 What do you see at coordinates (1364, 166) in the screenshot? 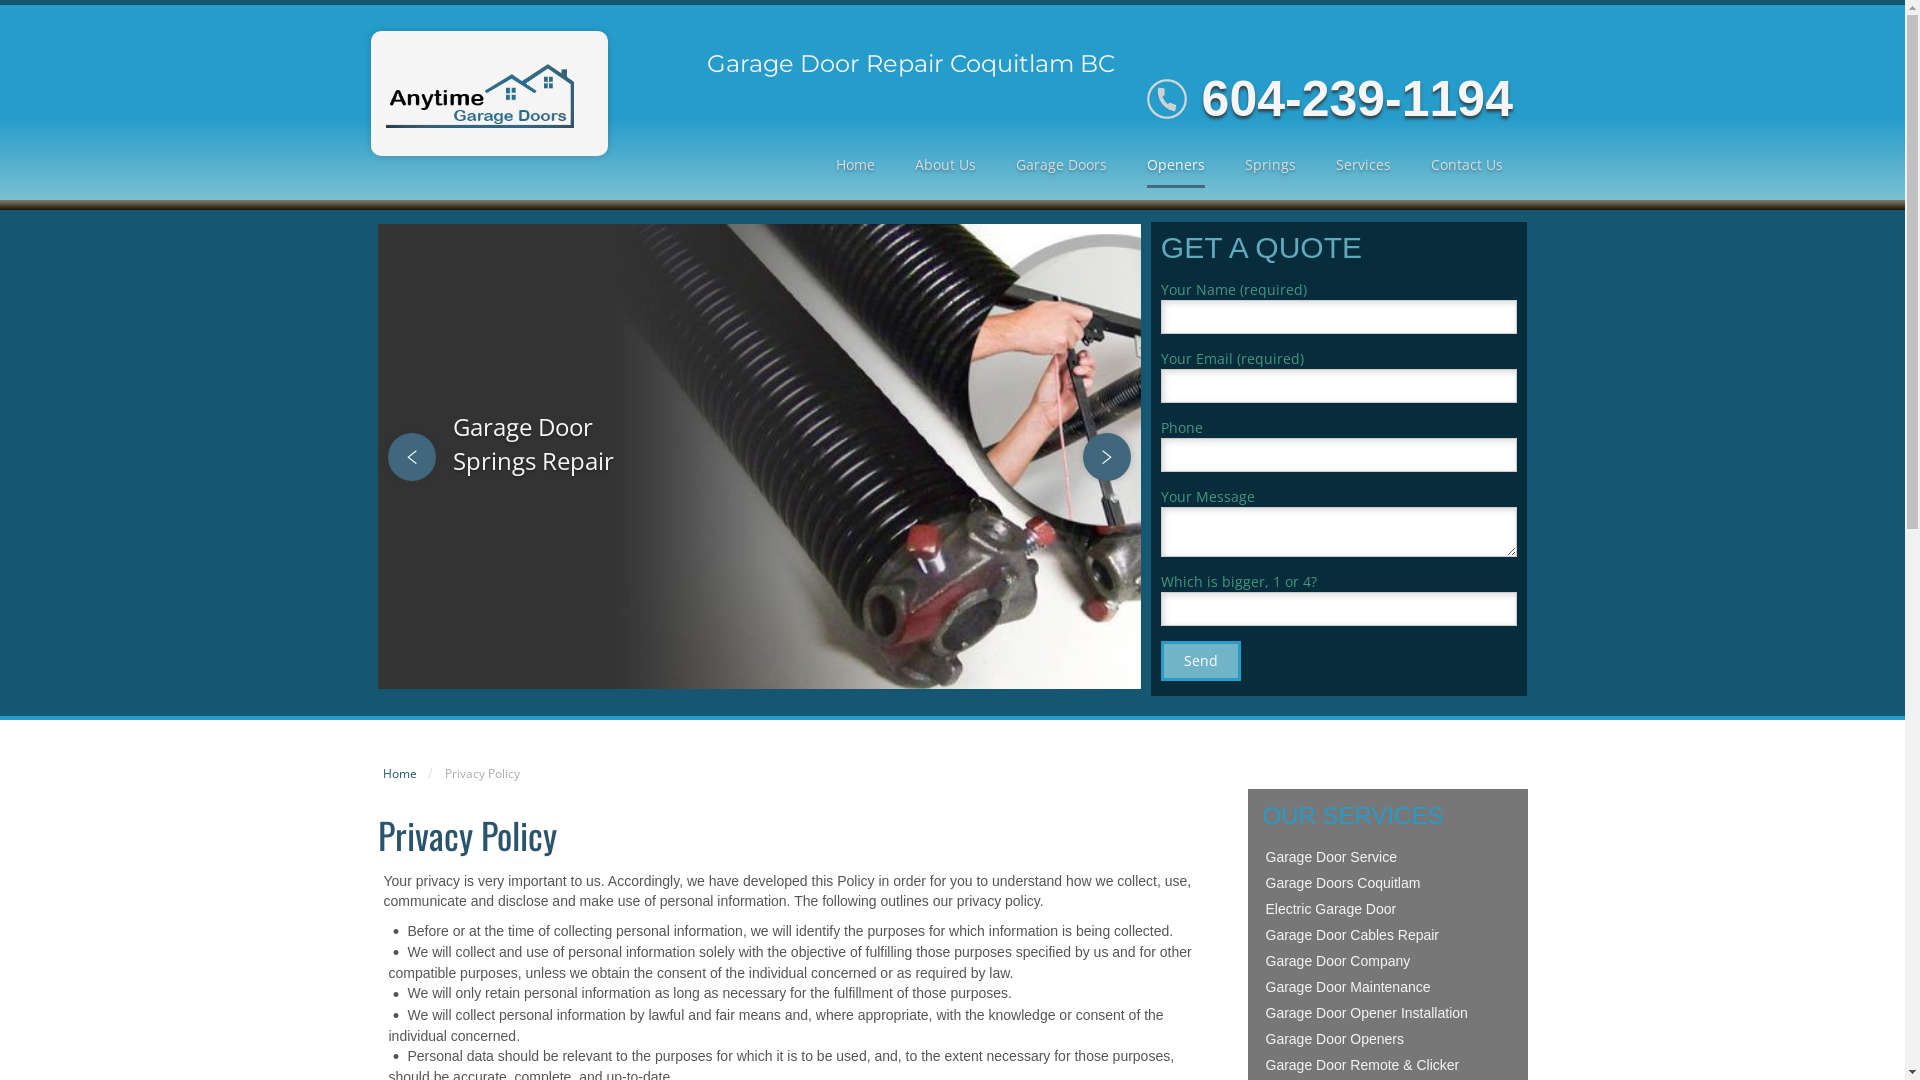
I see `Services` at bounding box center [1364, 166].